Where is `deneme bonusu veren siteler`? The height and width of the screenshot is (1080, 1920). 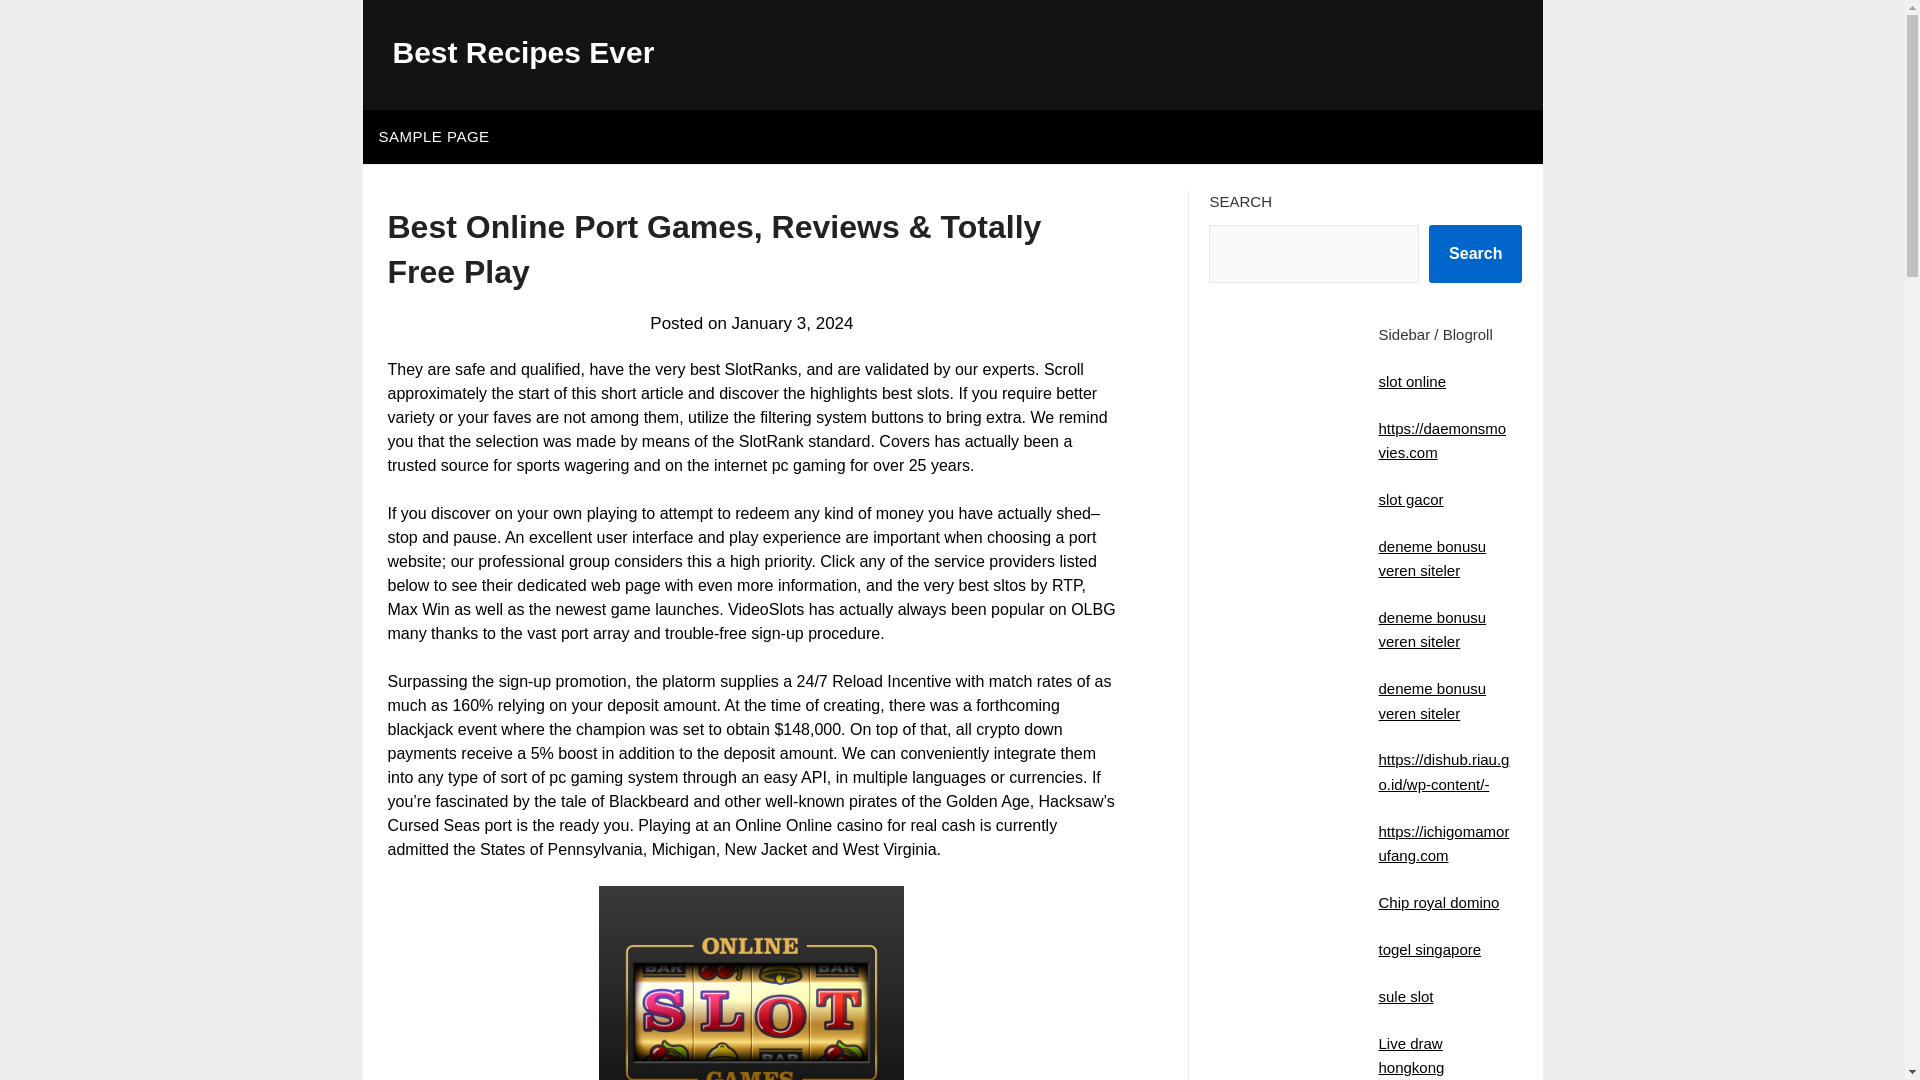
deneme bonusu veren siteler is located at coordinates (1432, 630).